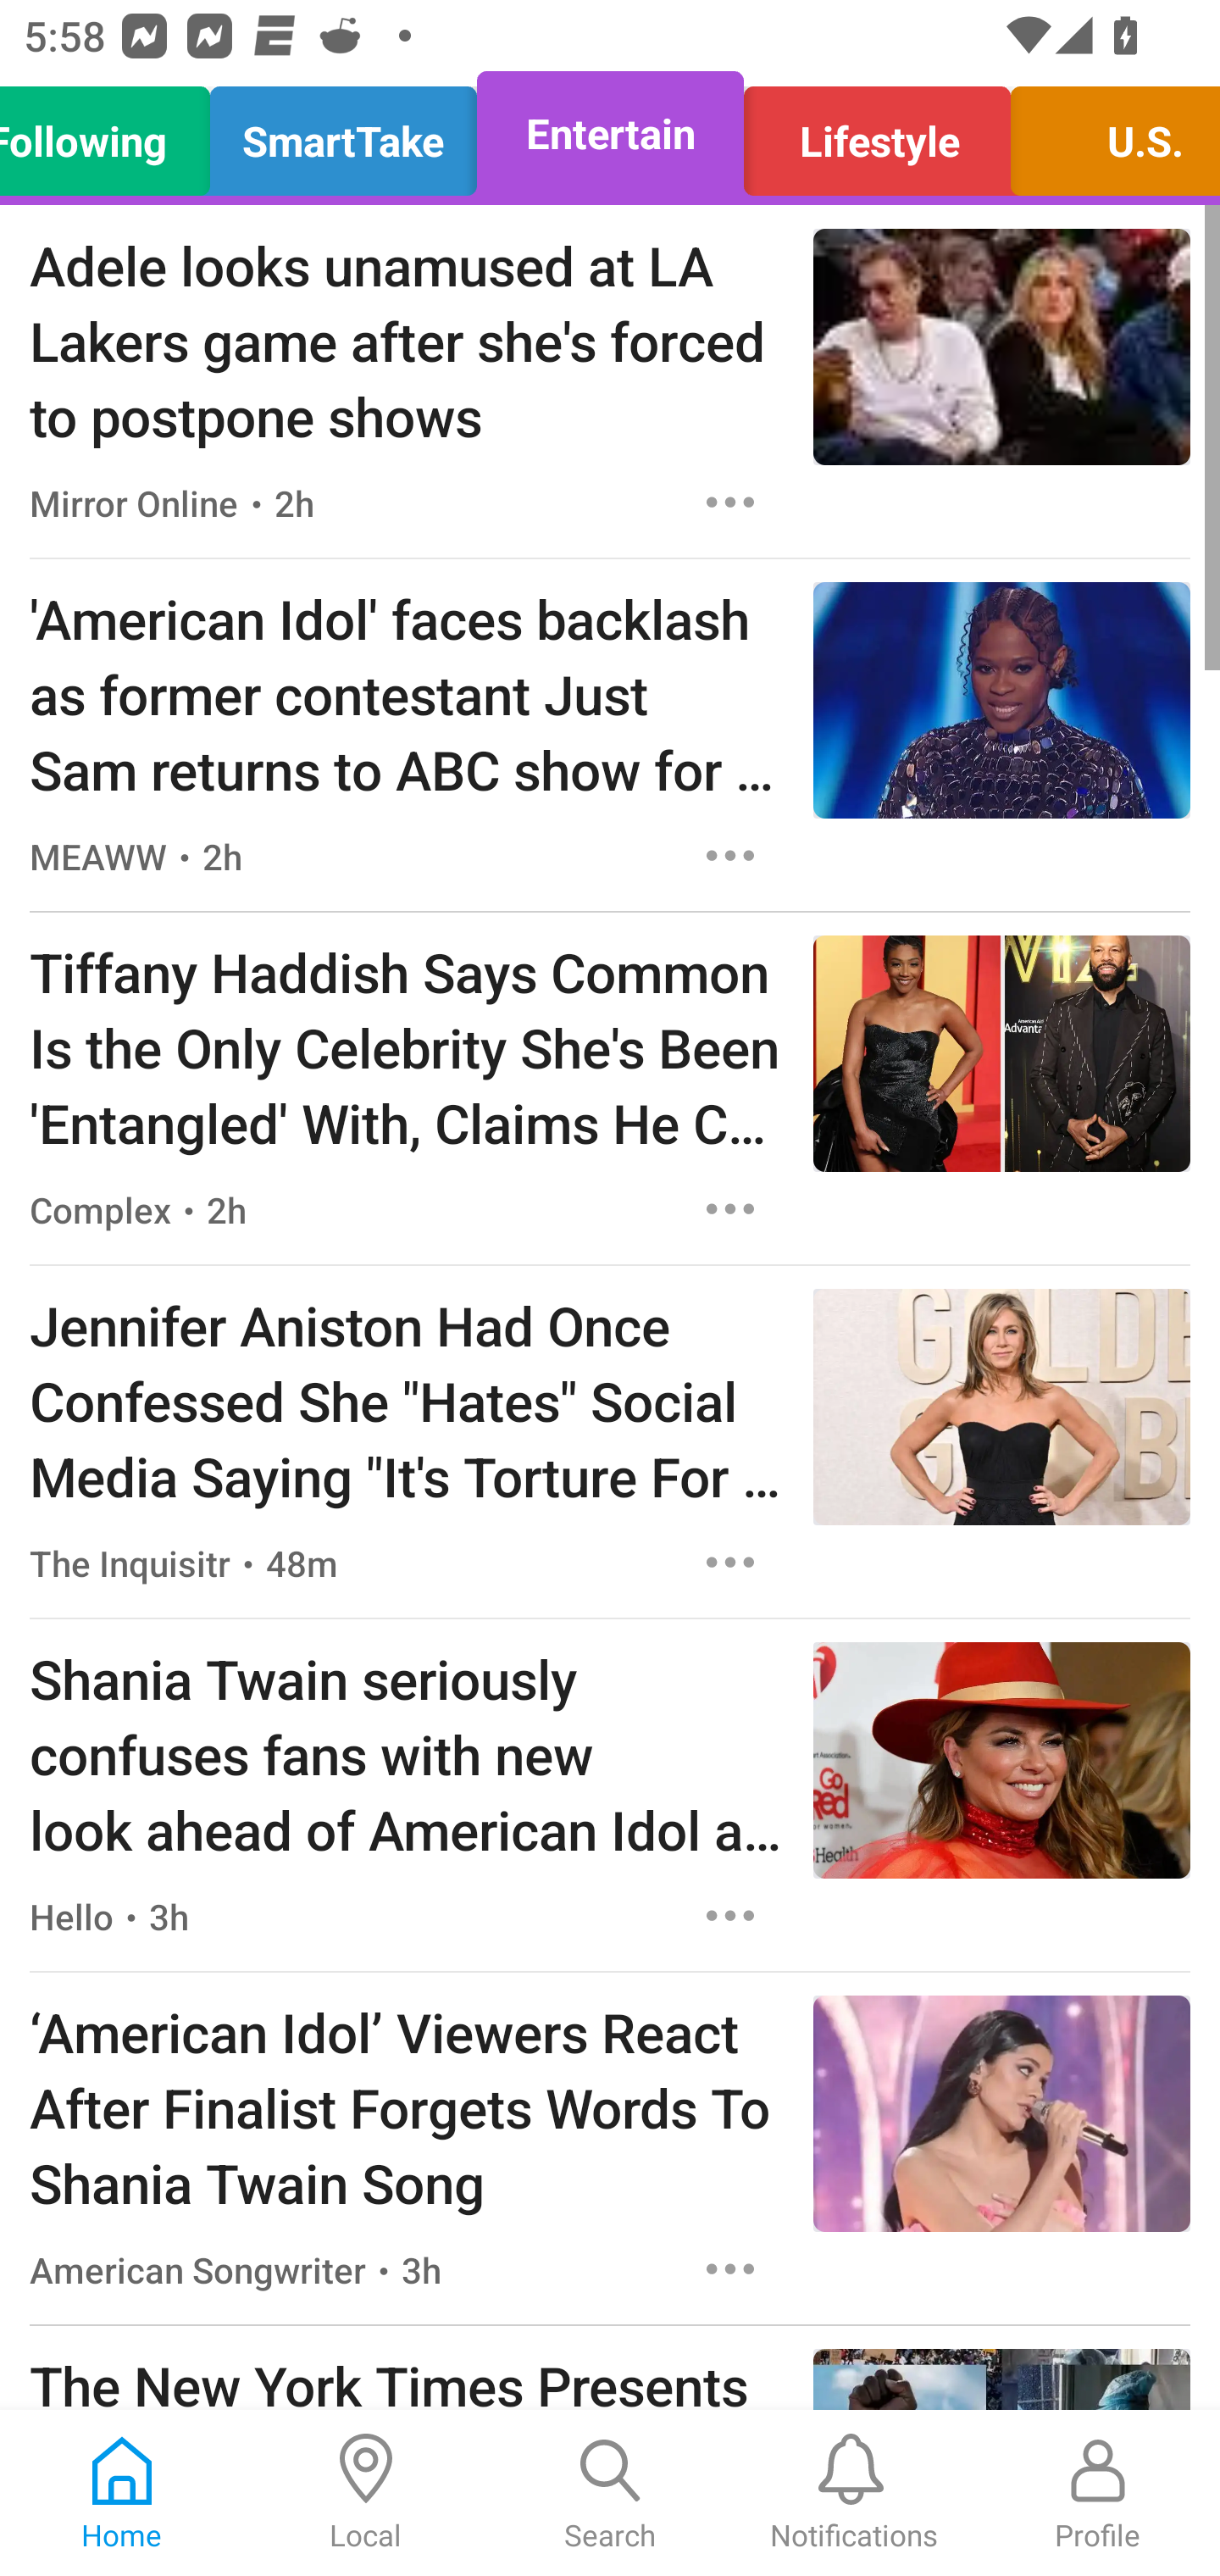 The height and width of the screenshot is (2576, 1220). I want to click on Search, so click(610, 2493).